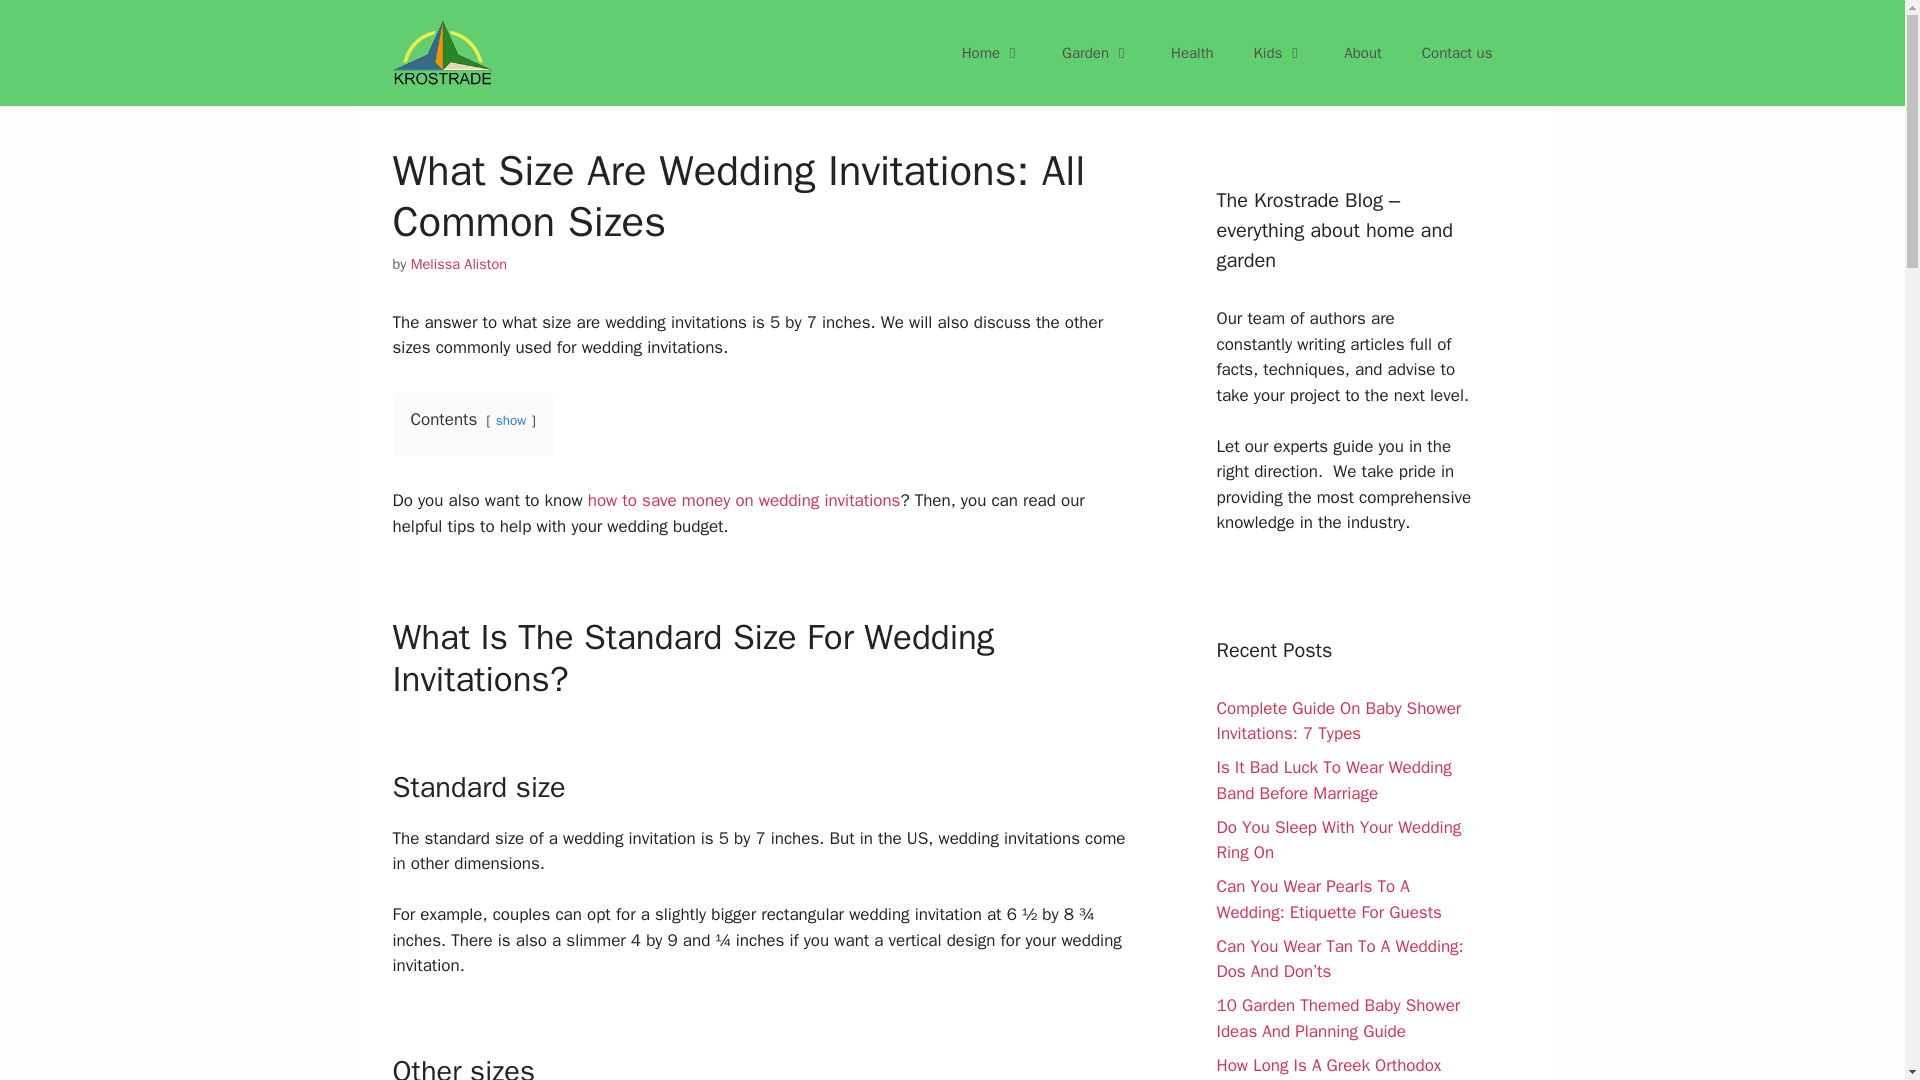  I want to click on About, so click(1362, 52).